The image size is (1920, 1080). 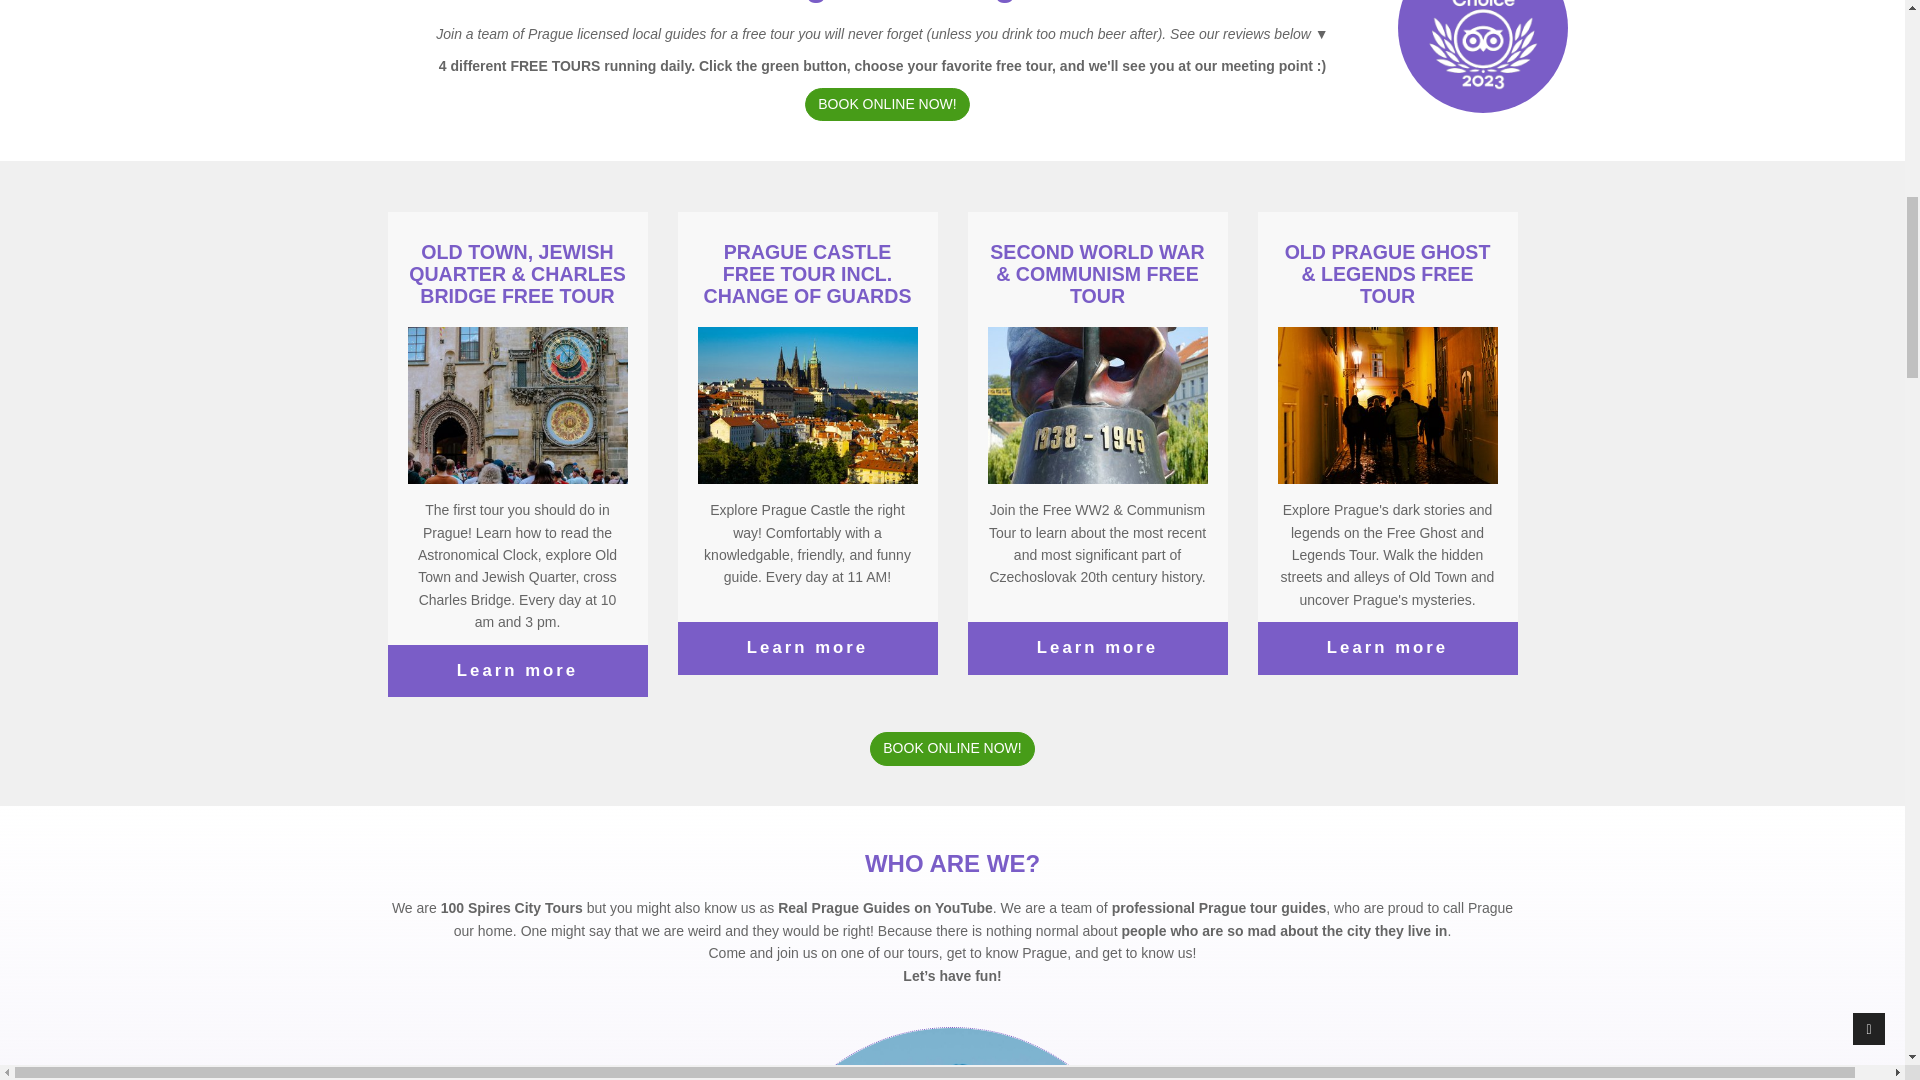 I want to click on BOOK ONLINE NOW!, so click(x=886, y=104).